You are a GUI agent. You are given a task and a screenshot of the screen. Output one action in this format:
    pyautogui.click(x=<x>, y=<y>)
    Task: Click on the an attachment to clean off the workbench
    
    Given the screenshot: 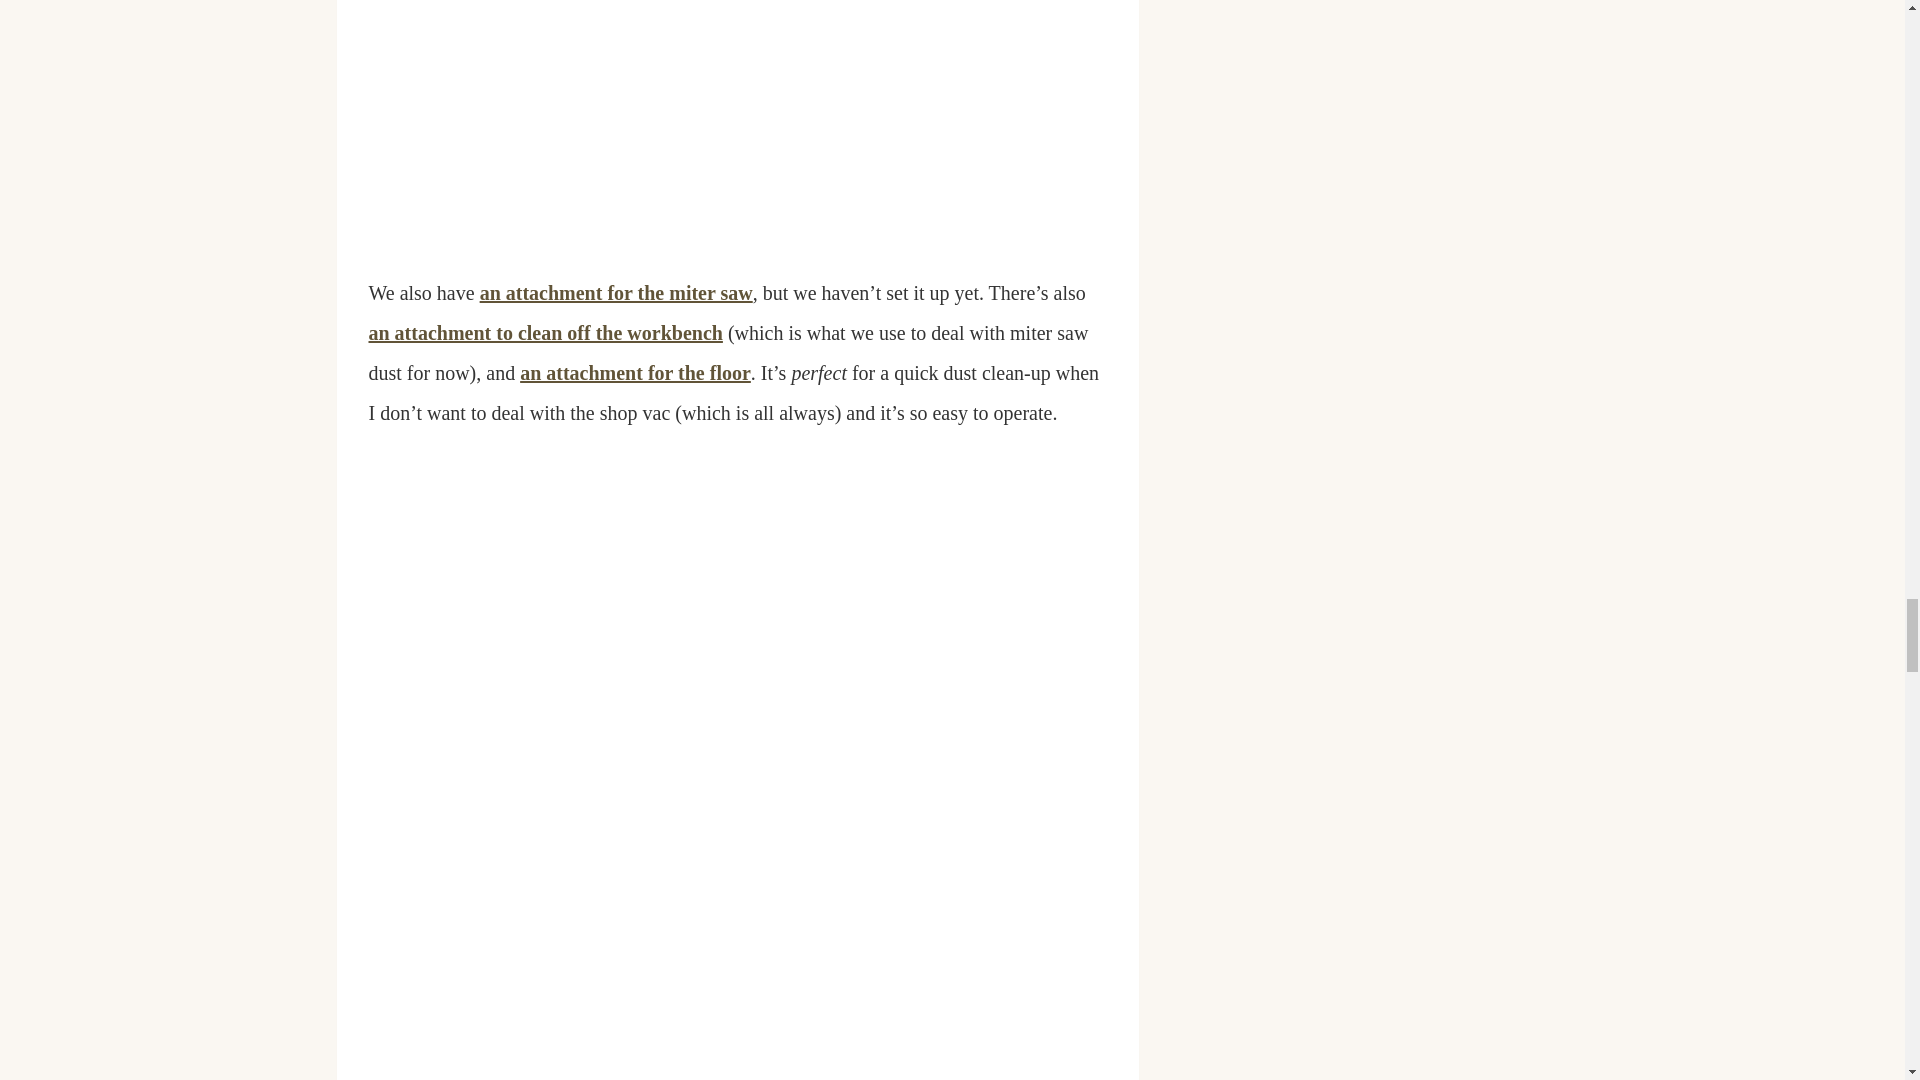 What is the action you would take?
    pyautogui.click(x=544, y=332)
    